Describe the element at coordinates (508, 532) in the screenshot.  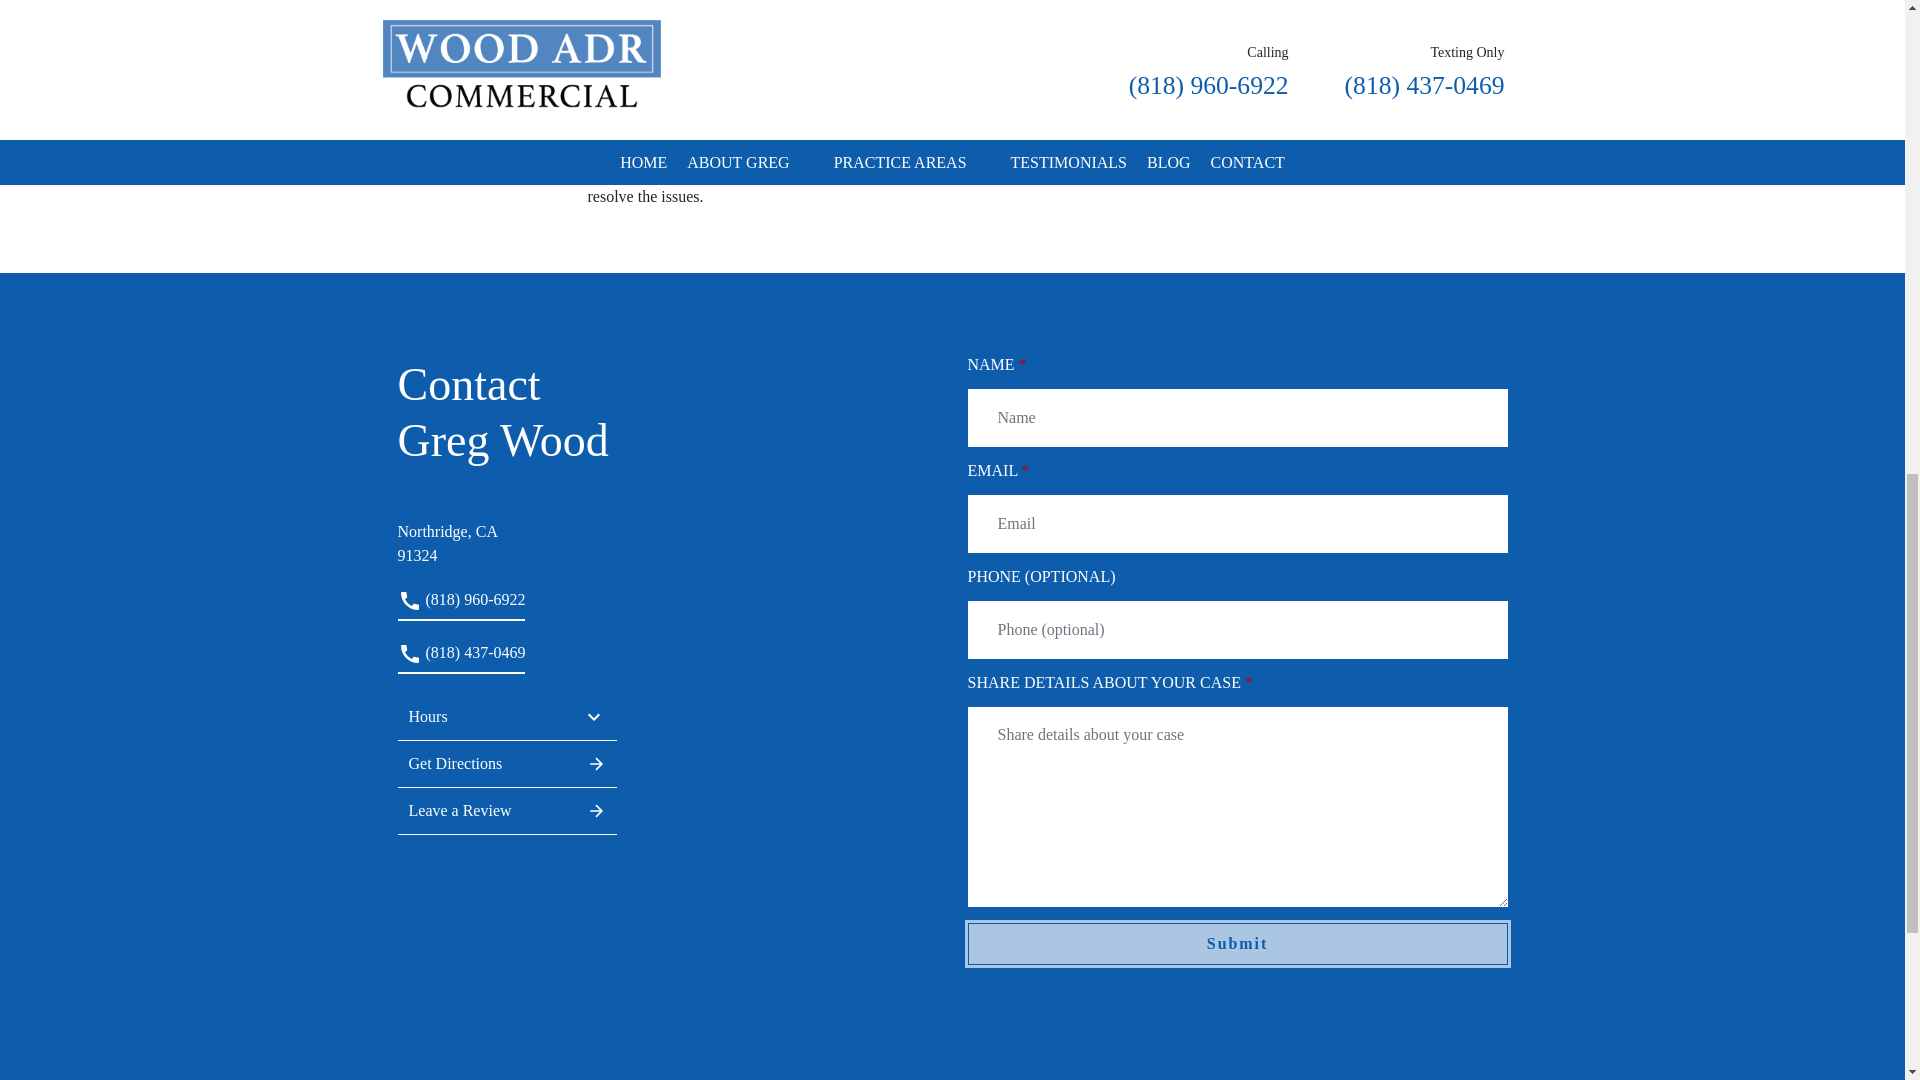
I see `Leave a Review` at that location.